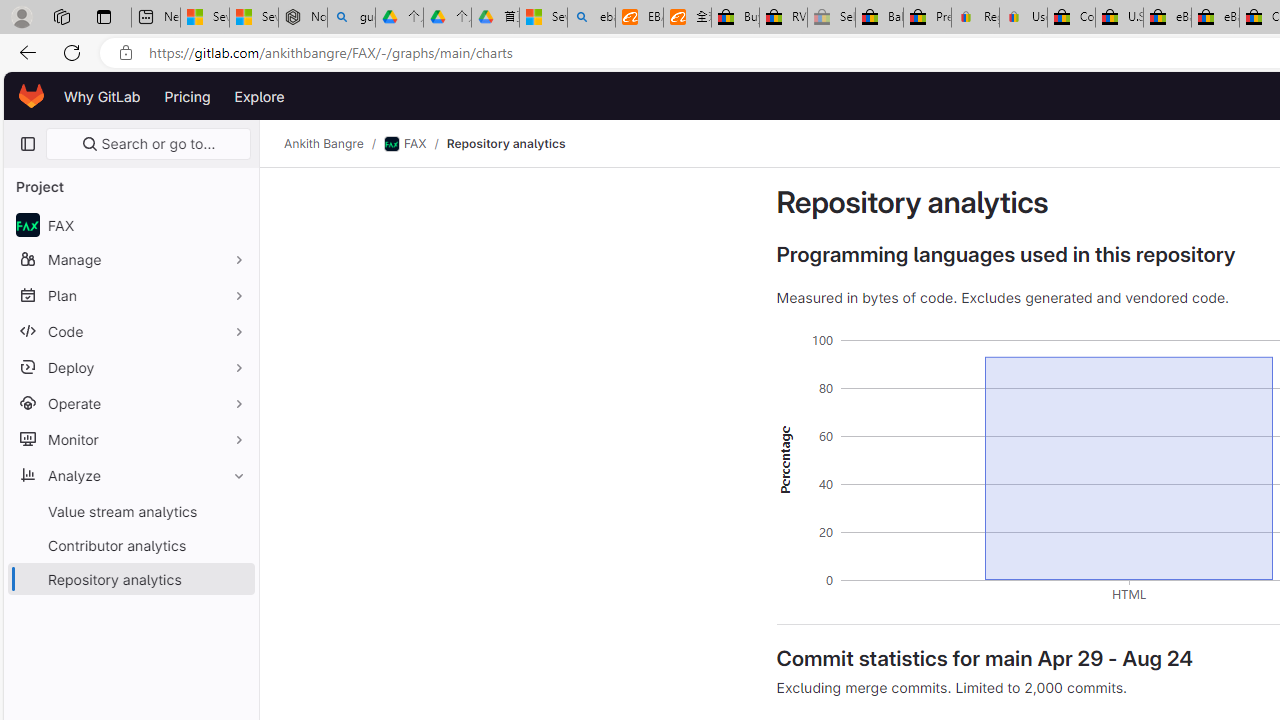  Describe the element at coordinates (27, 224) in the screenshot. I see `avatar` at that location.